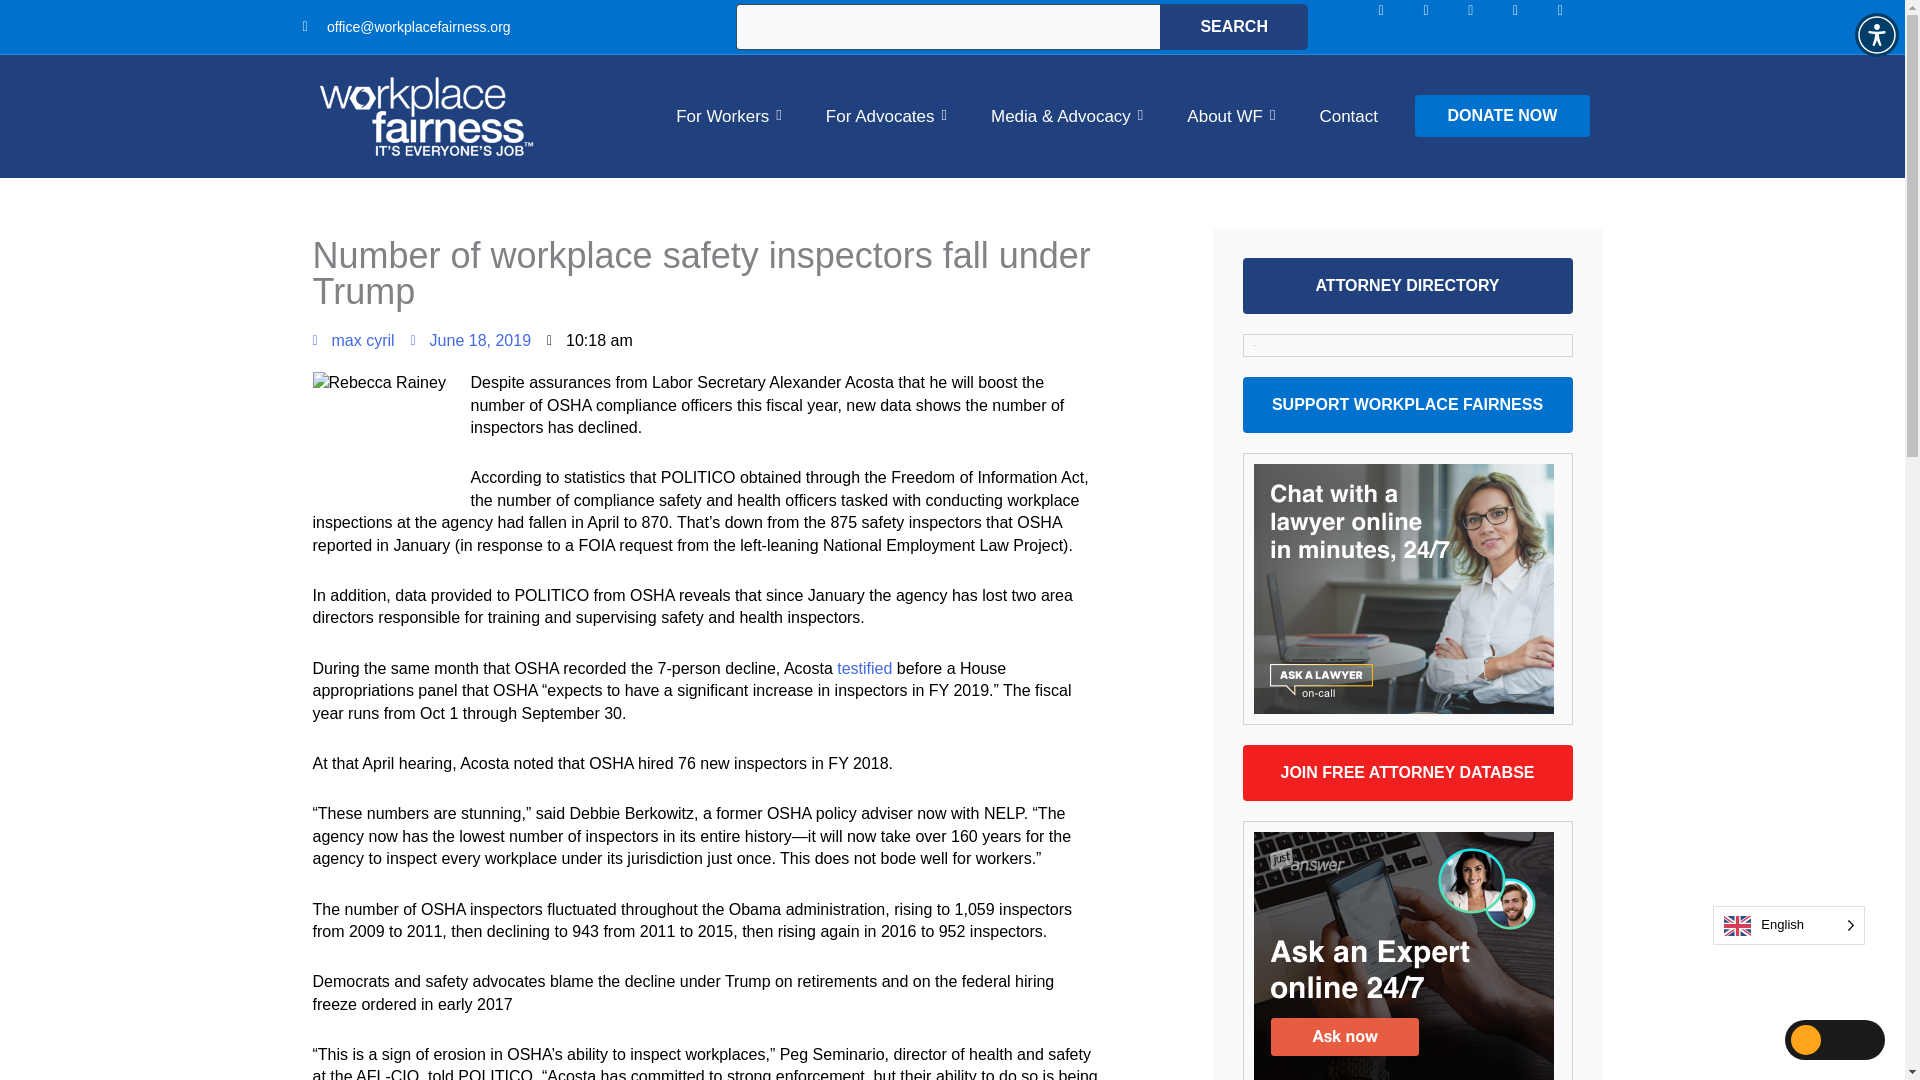 The height and width of the screenshot is (1080, 1920). What do you see at coordinates (1575, 26) in the screenshot?
I see `Youtube` at bounding box center [1575, 26].